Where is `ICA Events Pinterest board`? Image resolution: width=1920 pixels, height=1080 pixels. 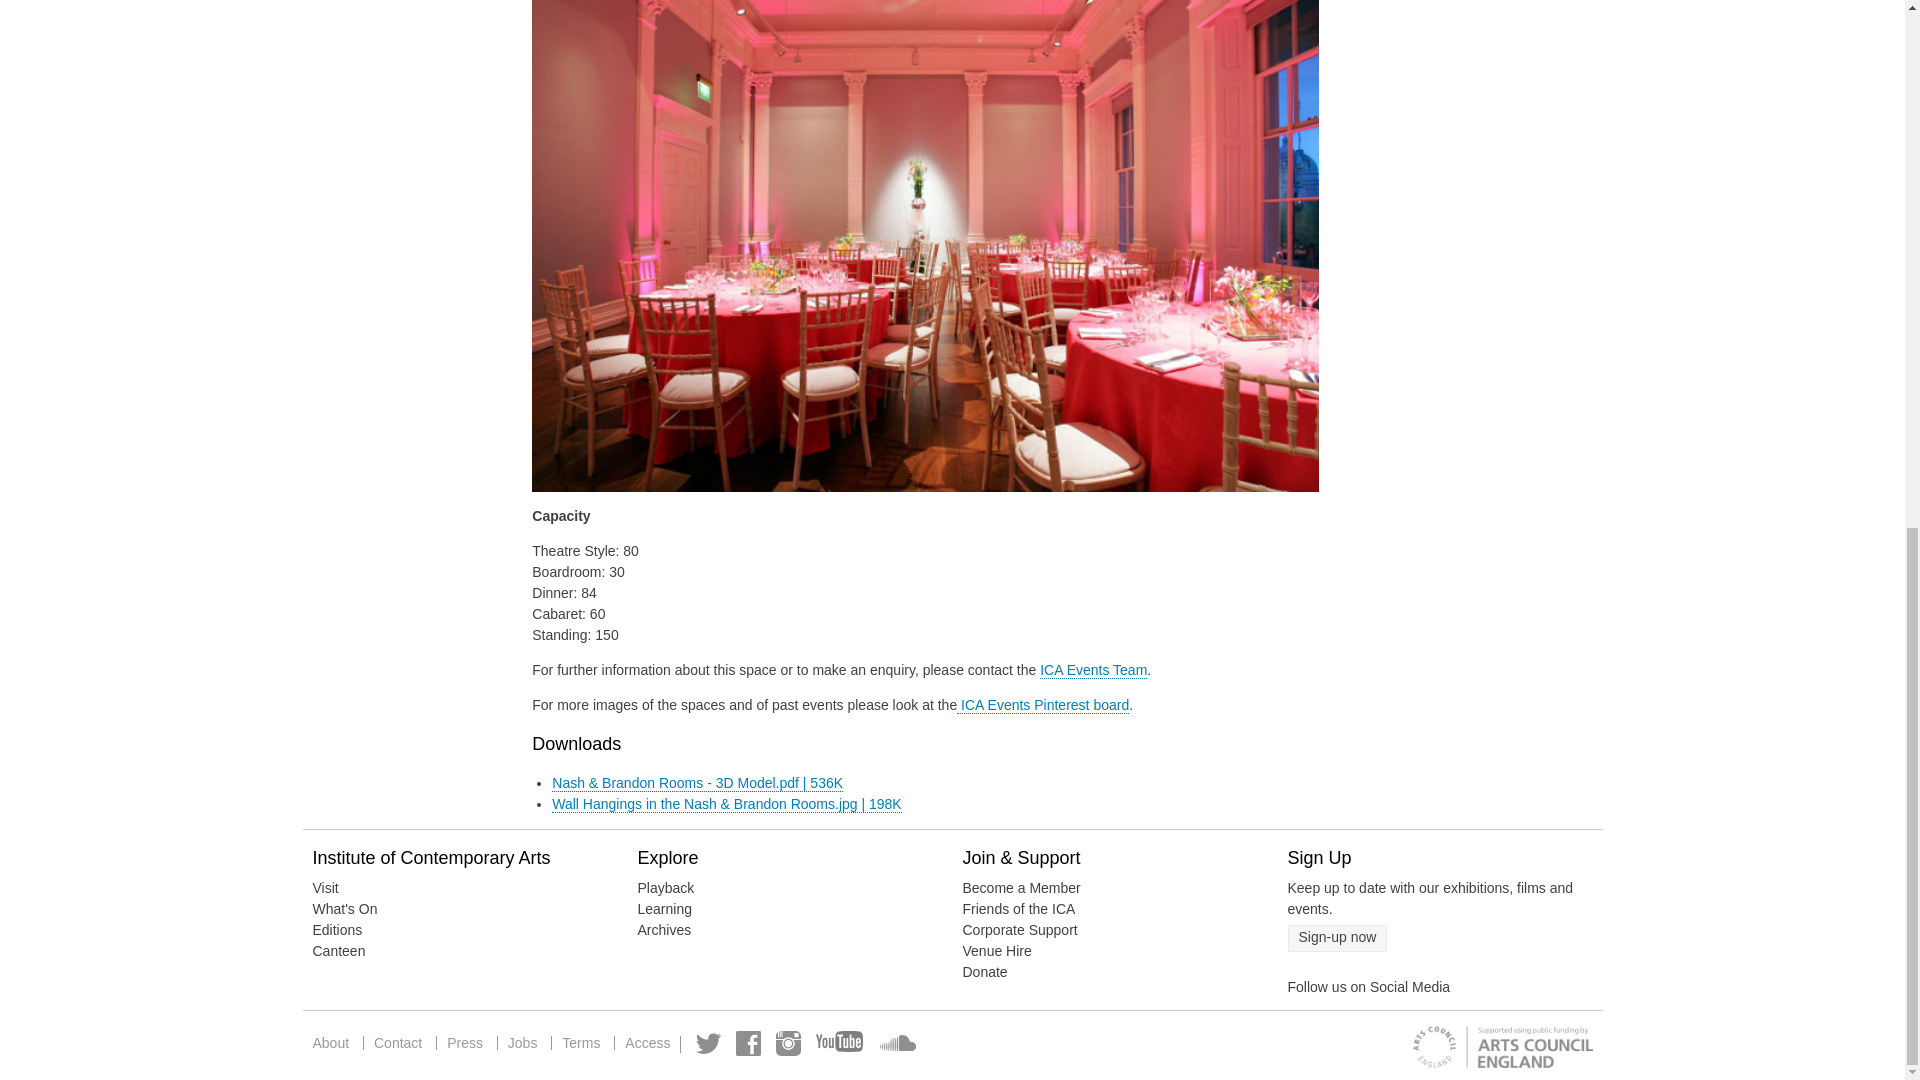 ICA Events Pinterest board is located at coordinates (1042, 704).